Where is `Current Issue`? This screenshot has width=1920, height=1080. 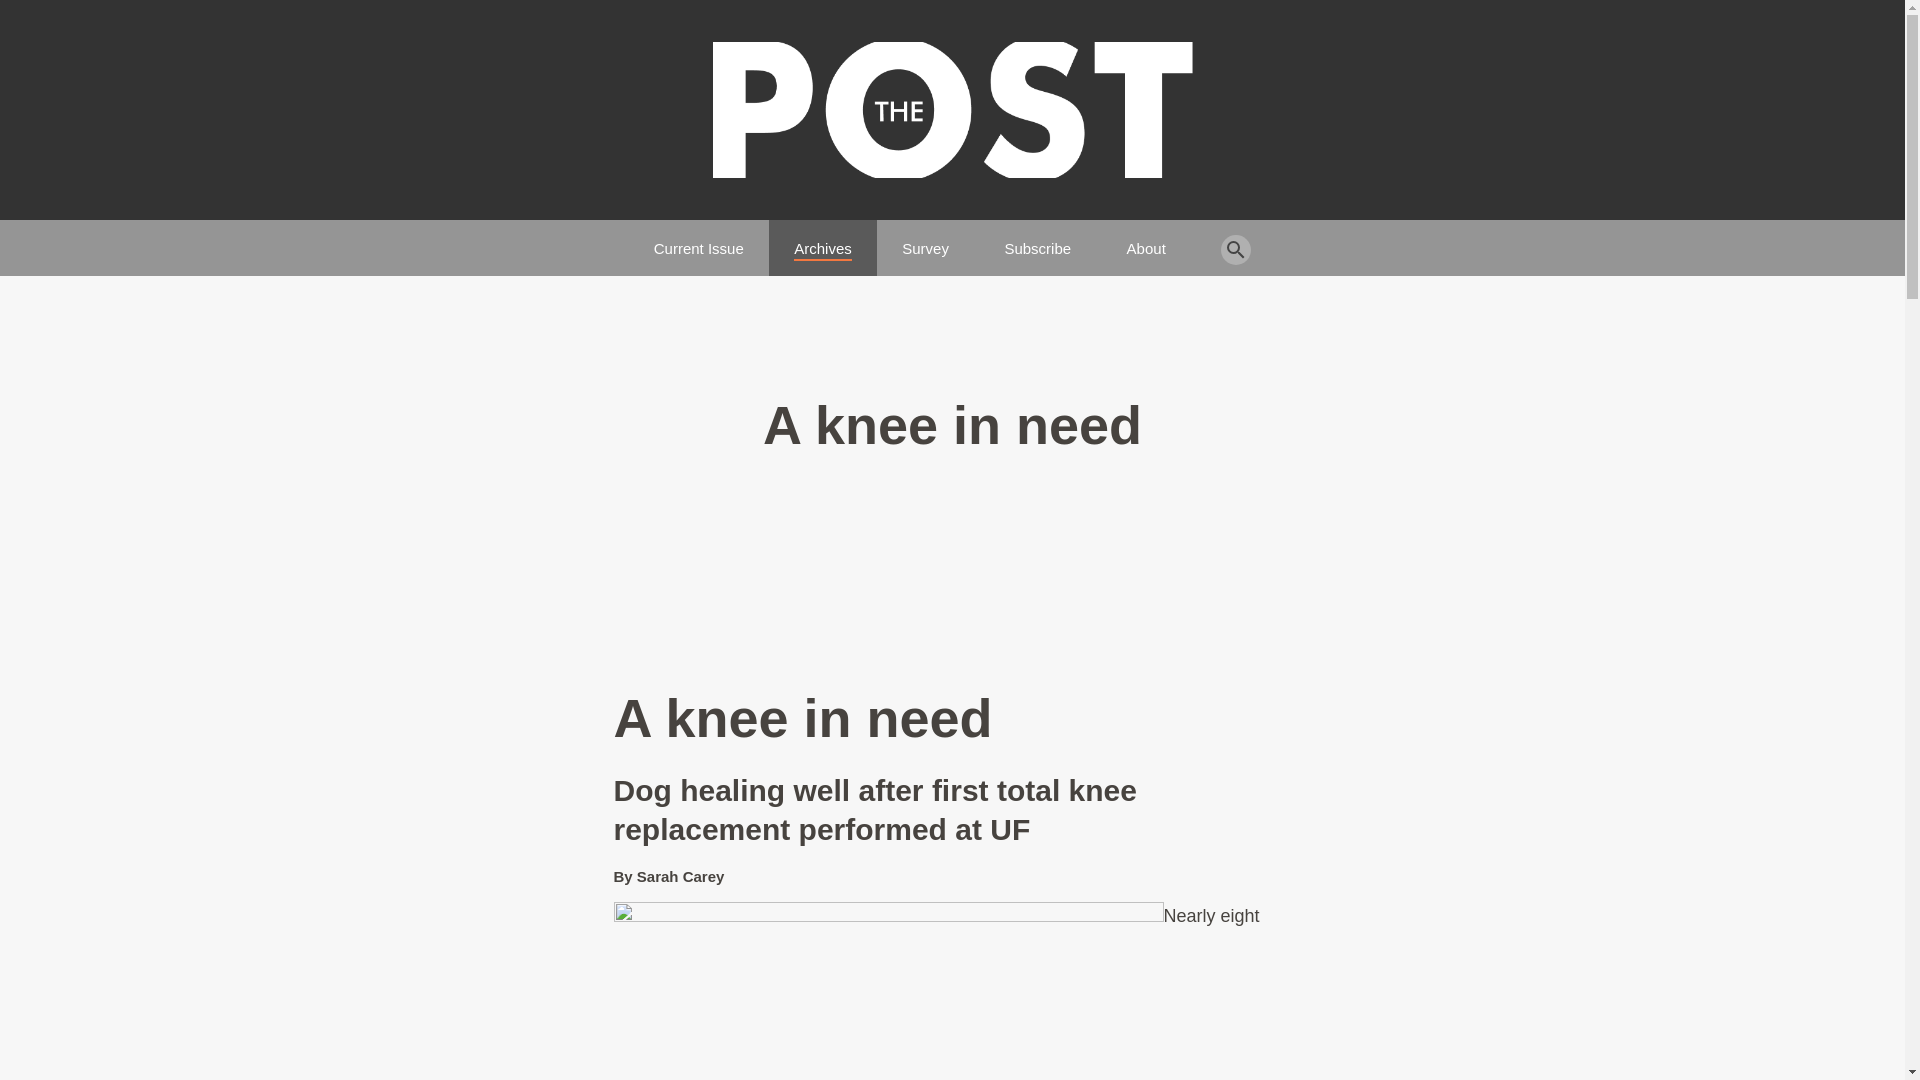 Current Issue is located at coordinates (699, 240).